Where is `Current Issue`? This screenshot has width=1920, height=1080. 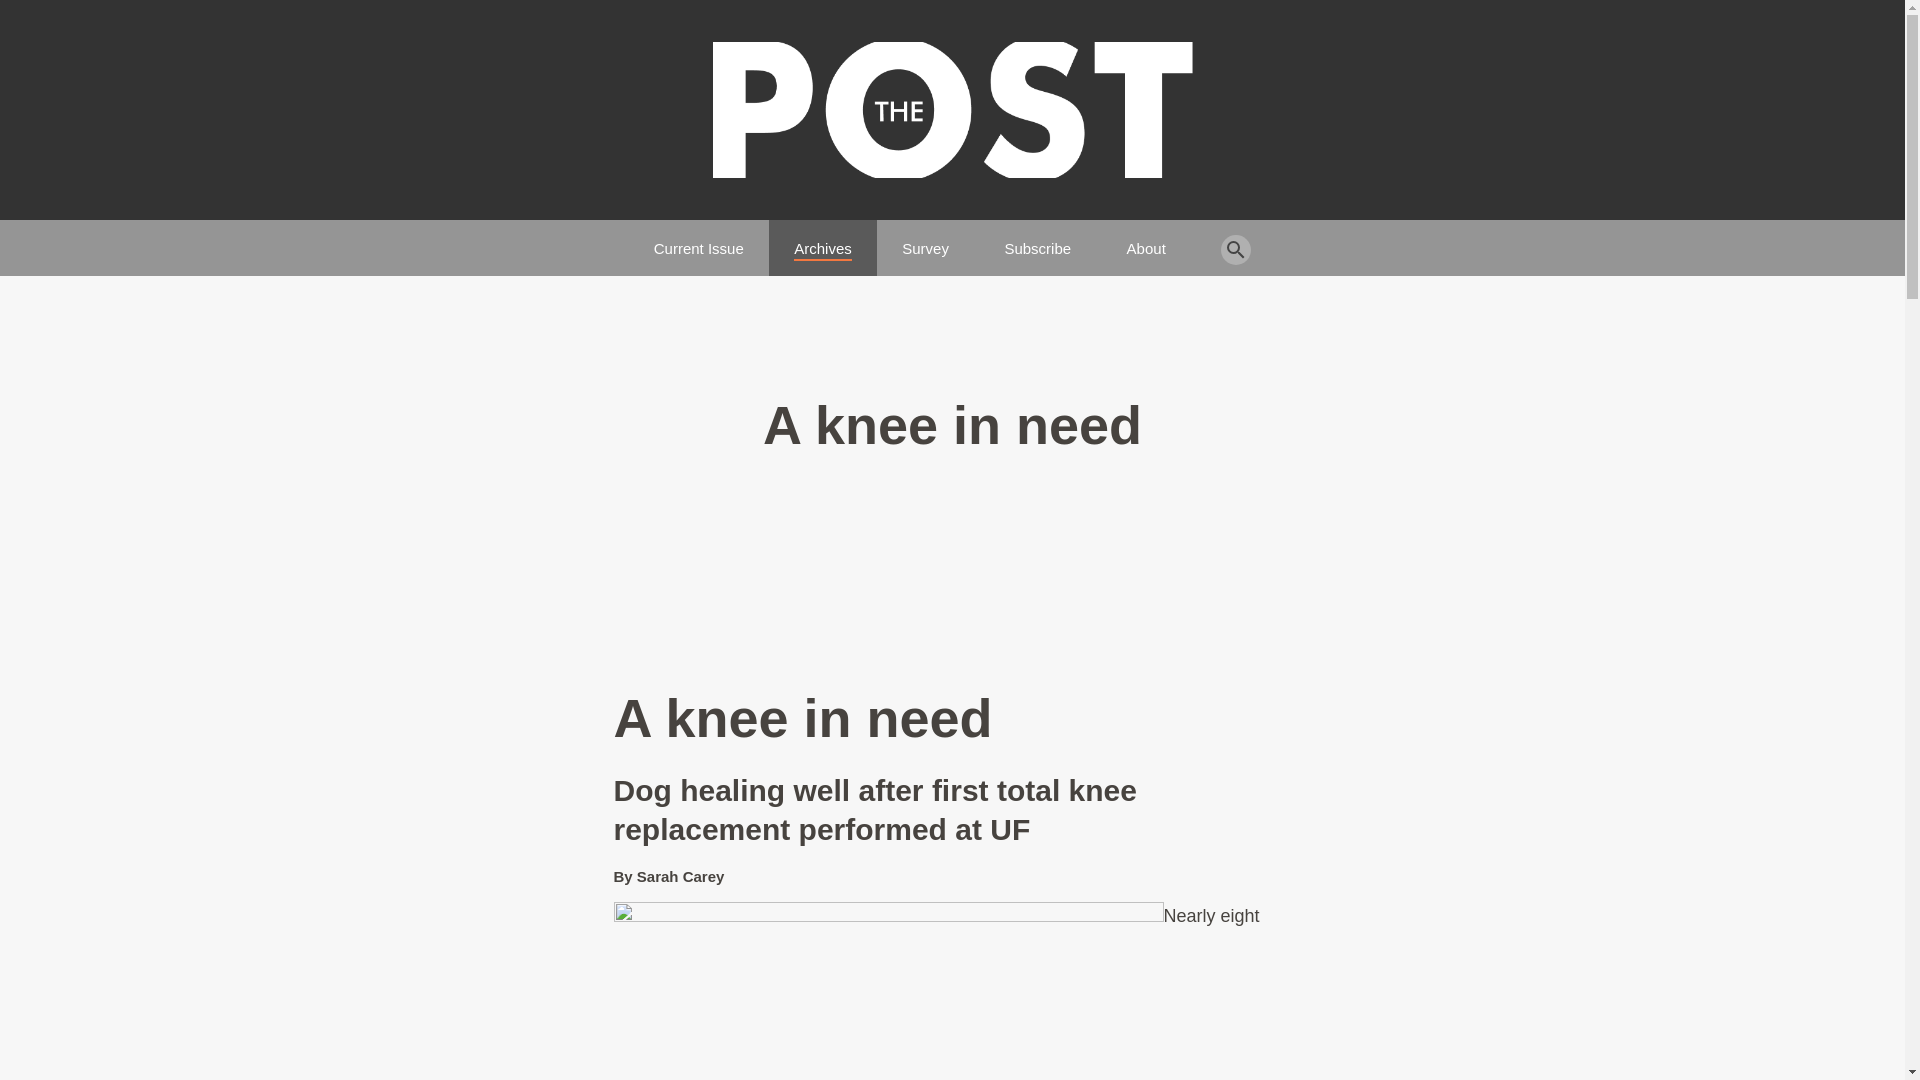 Current Issue is located at coordinates (699, 240).